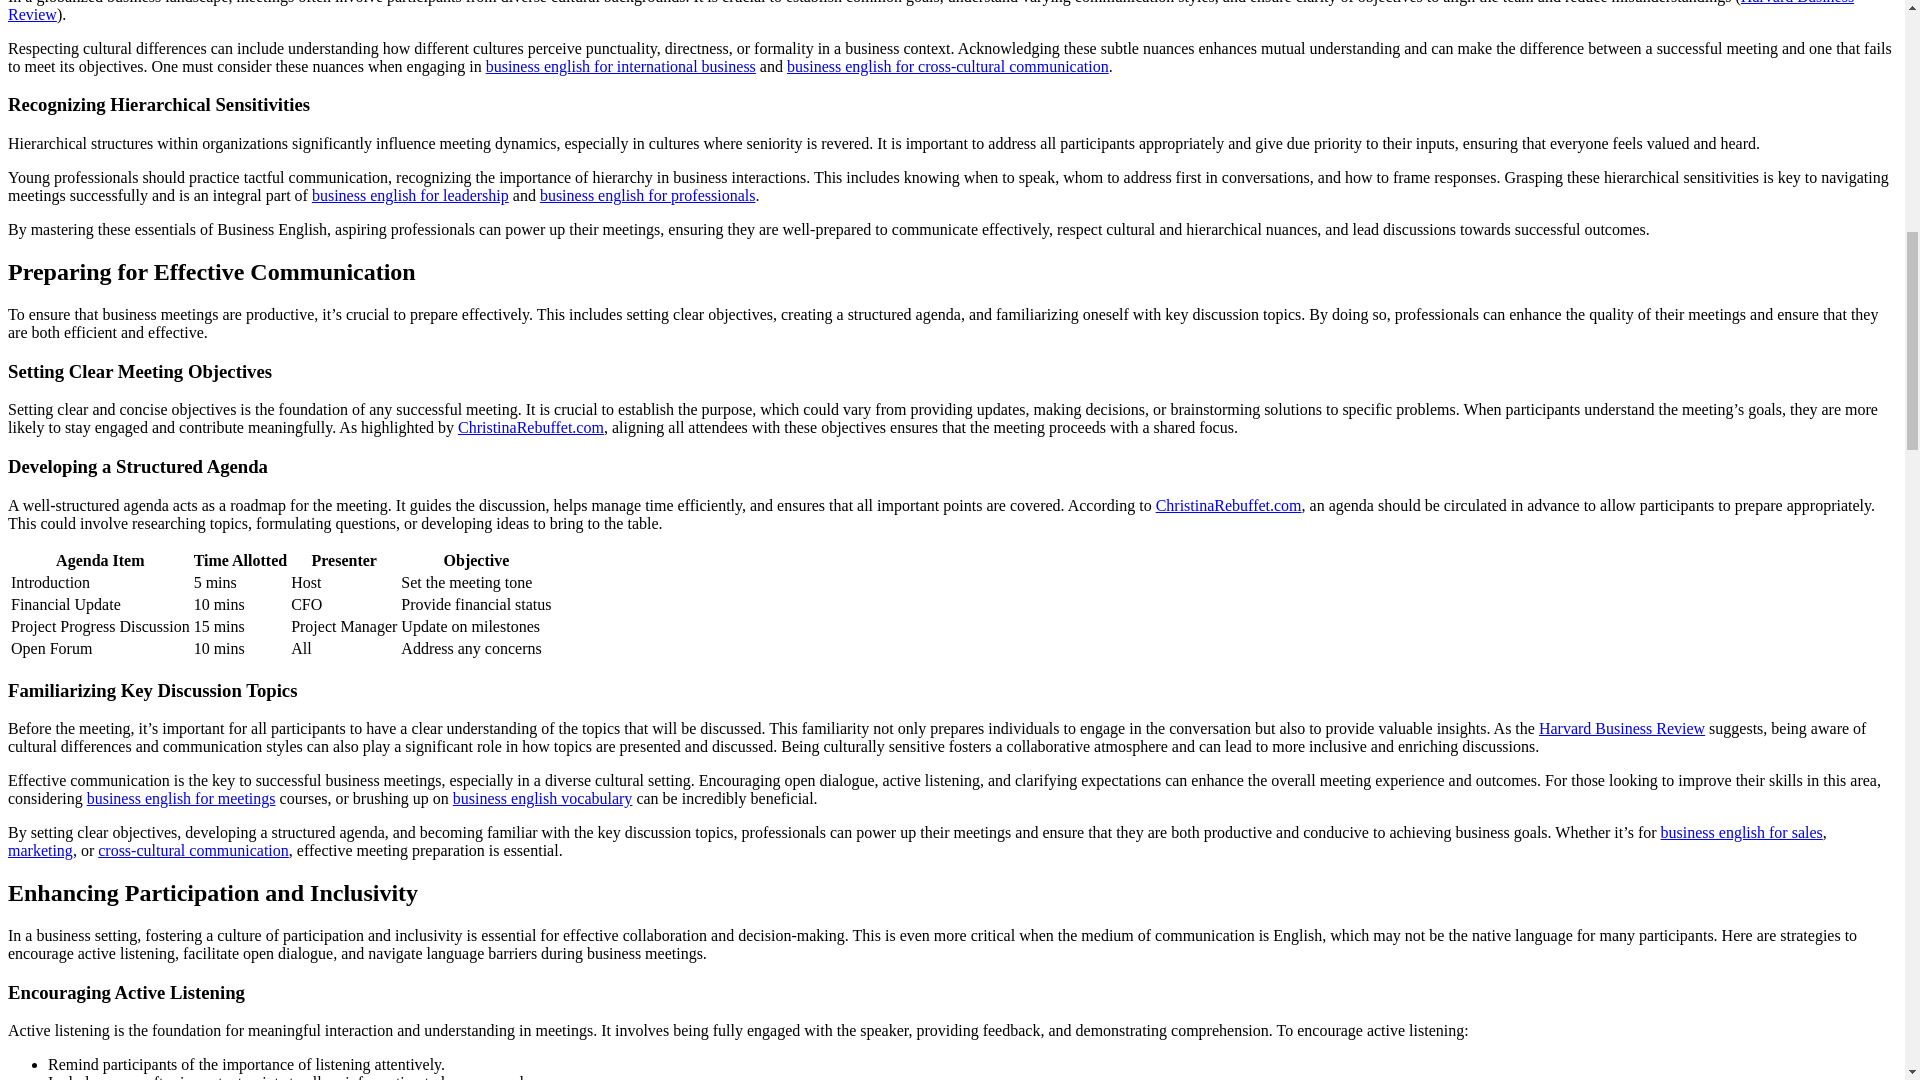  I want to click on Harvard Business Review, so click(930, 11).